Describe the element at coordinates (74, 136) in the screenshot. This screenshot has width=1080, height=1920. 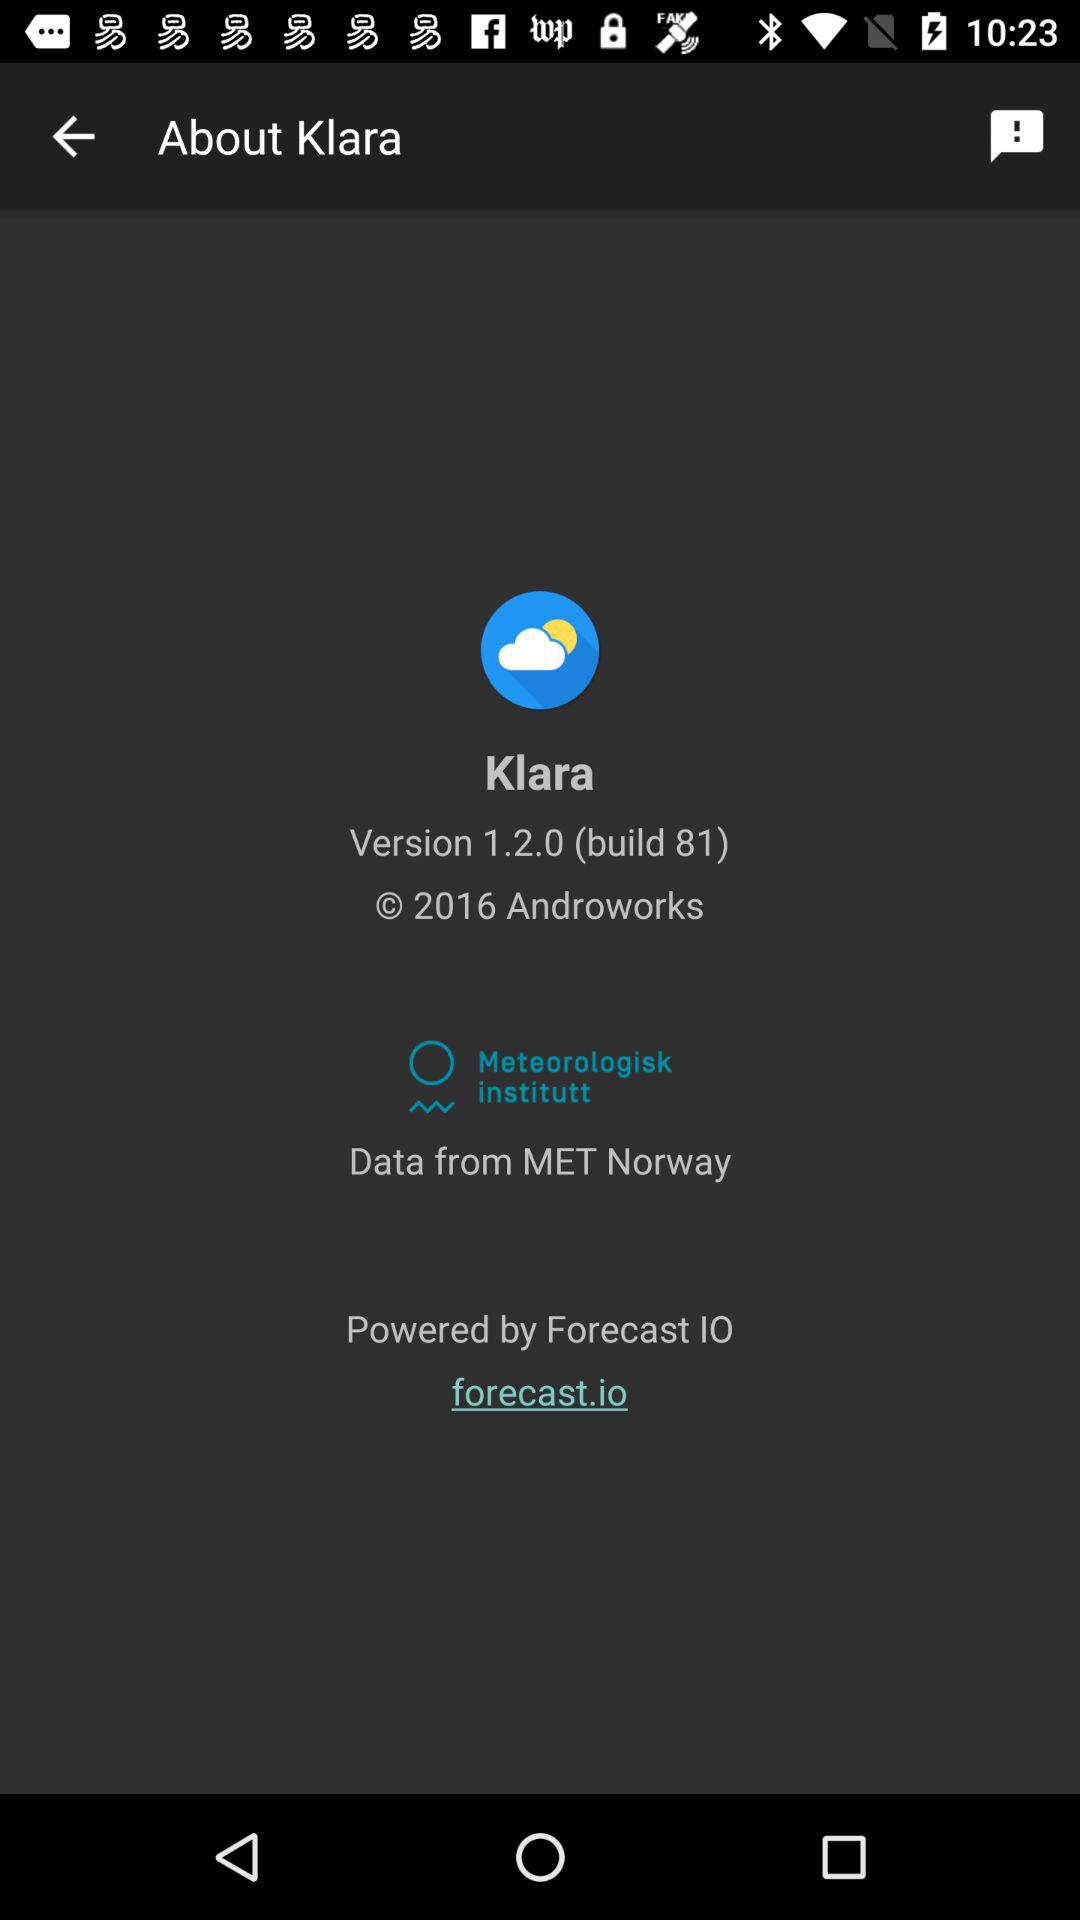
I see `go back` at that location.